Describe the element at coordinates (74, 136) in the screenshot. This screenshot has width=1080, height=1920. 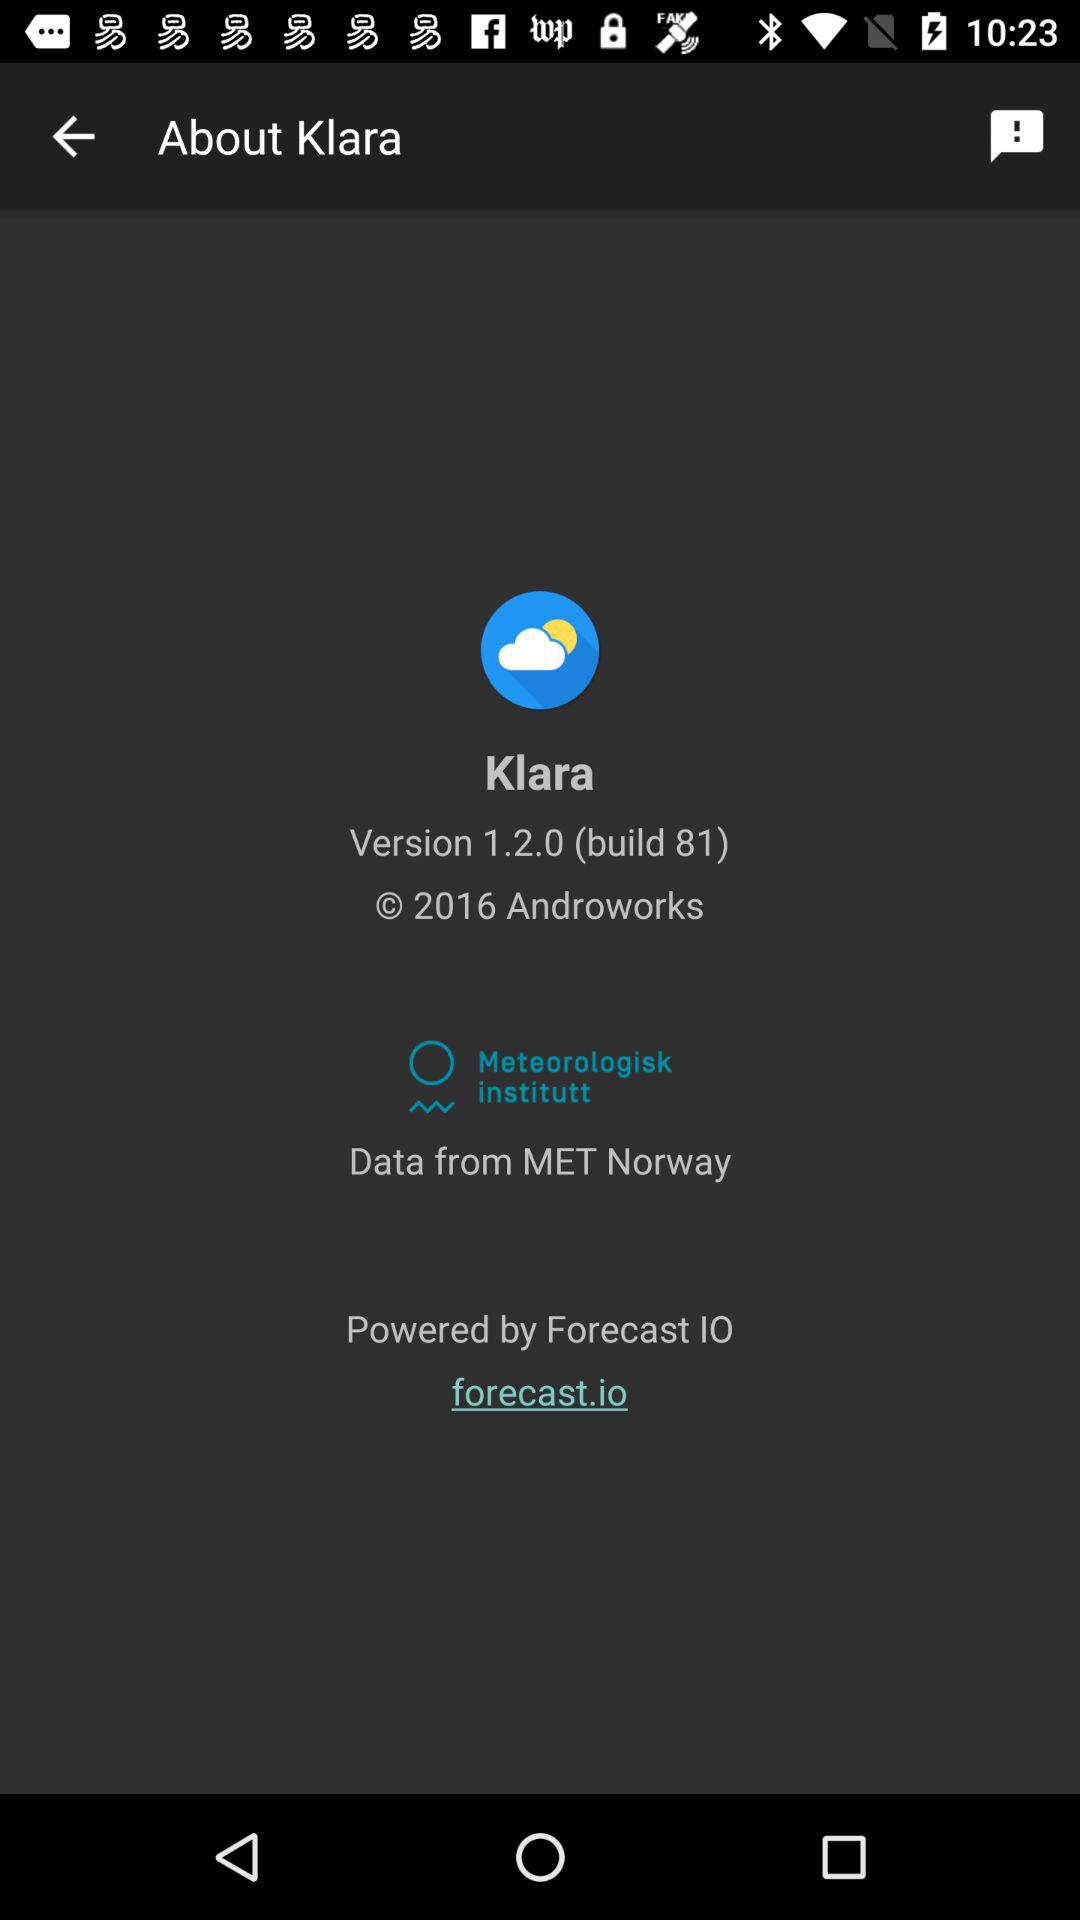
I see `go back` at that location.